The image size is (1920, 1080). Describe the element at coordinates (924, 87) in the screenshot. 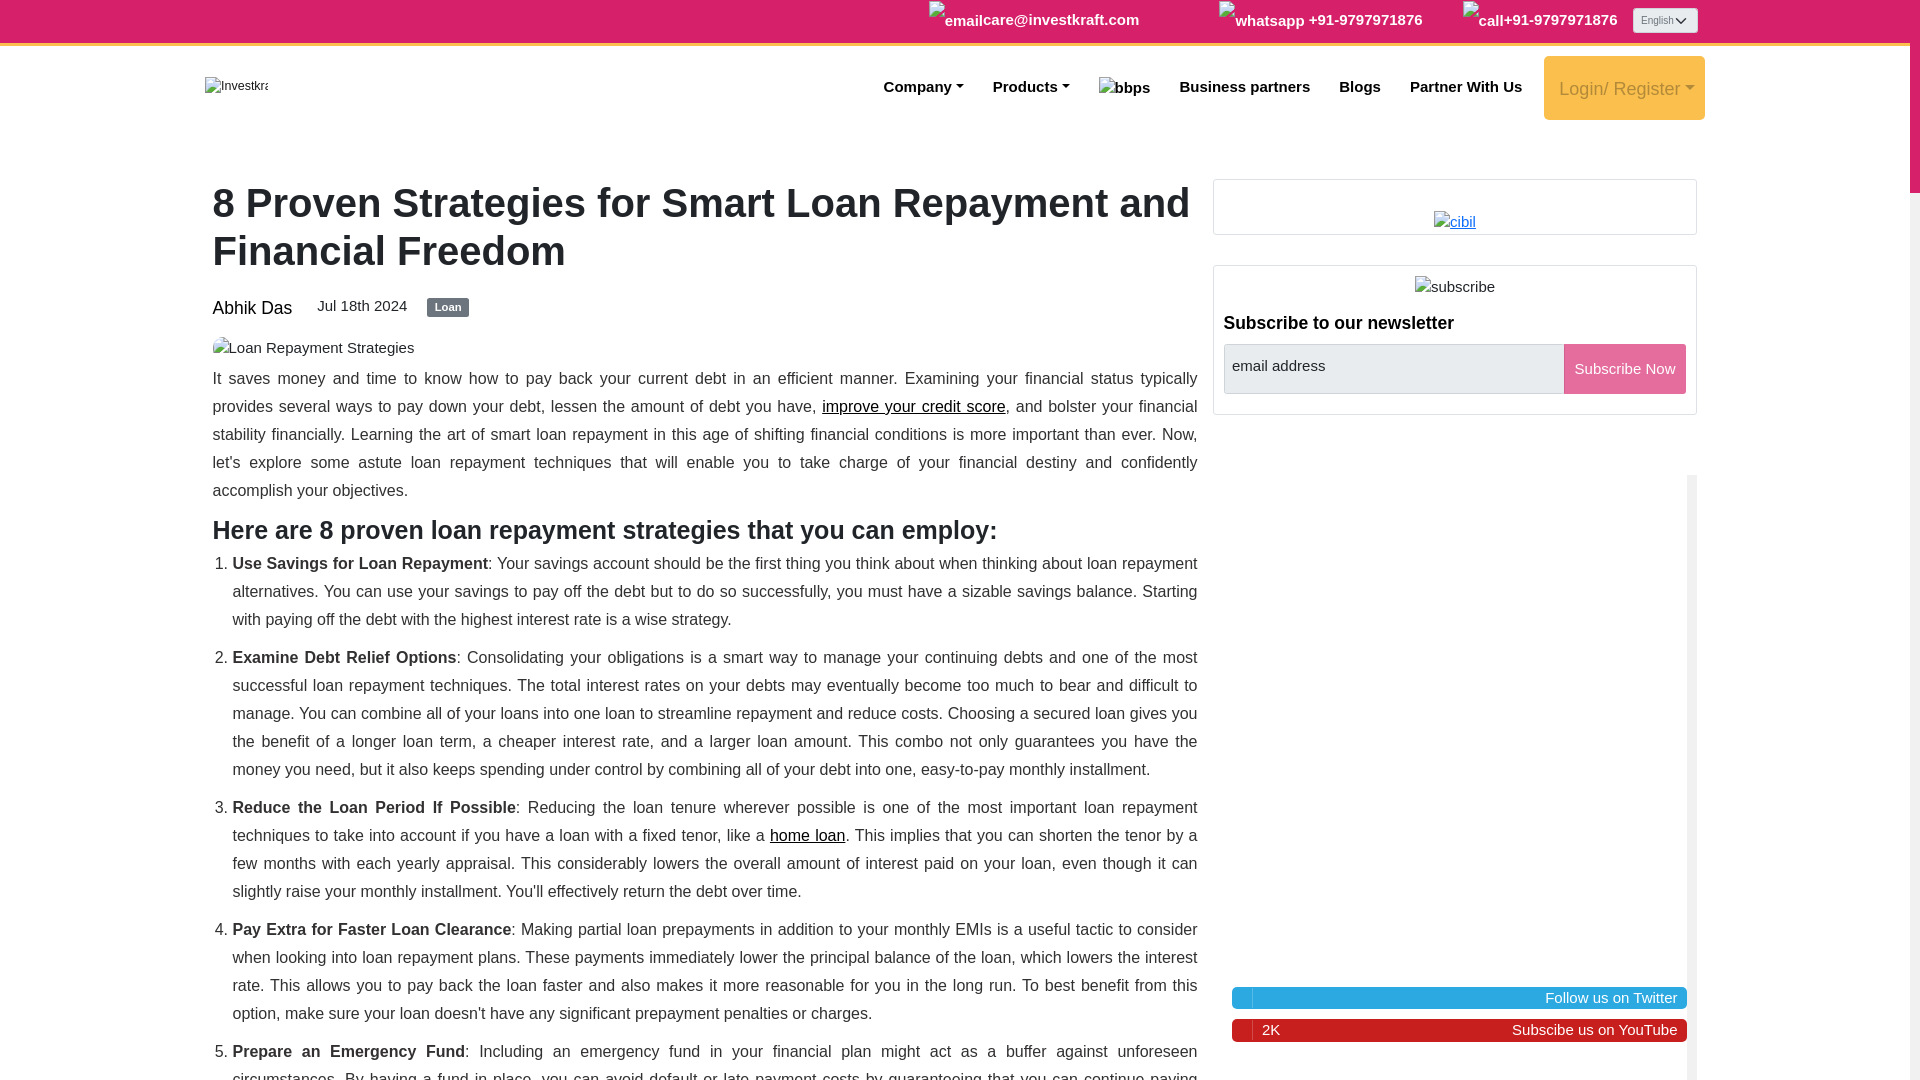

I see `Company` at that location.